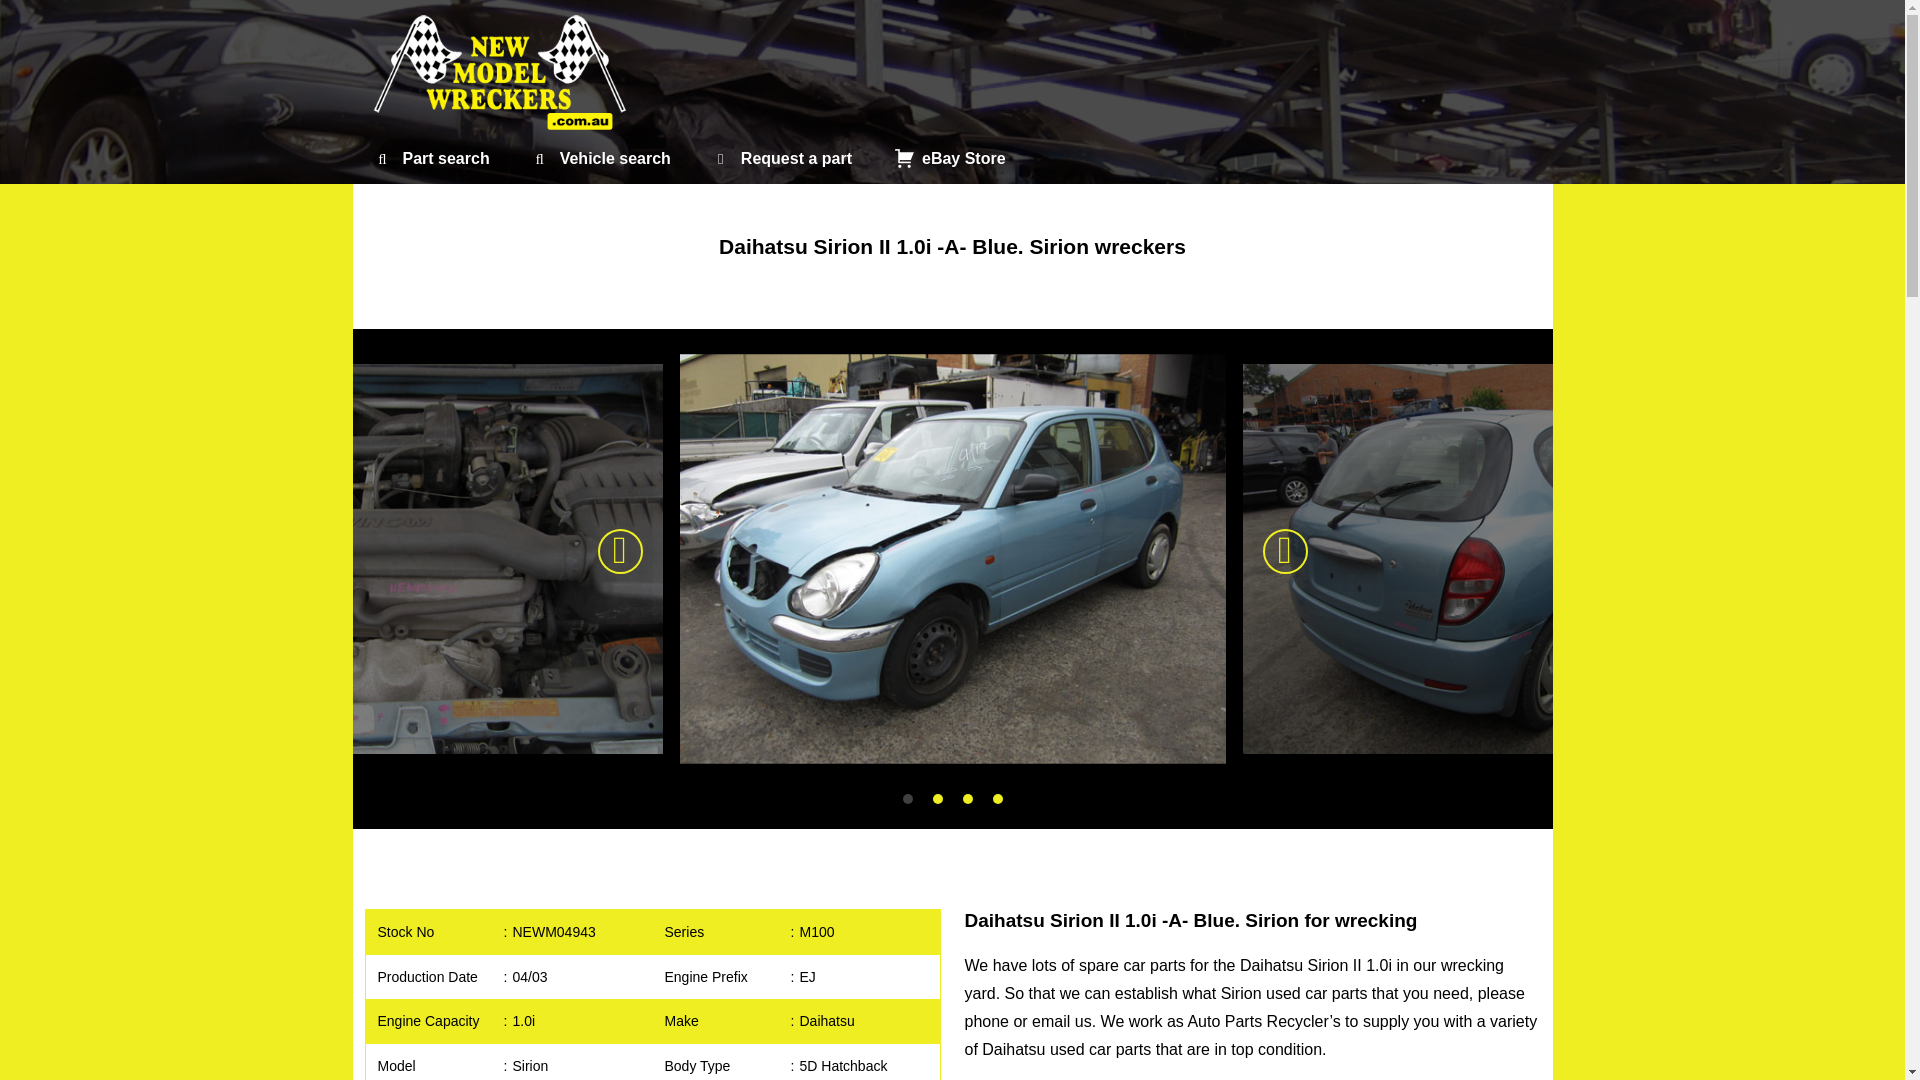 The image size is (1920, 1080). I want to click on 4, so click(998, 798).